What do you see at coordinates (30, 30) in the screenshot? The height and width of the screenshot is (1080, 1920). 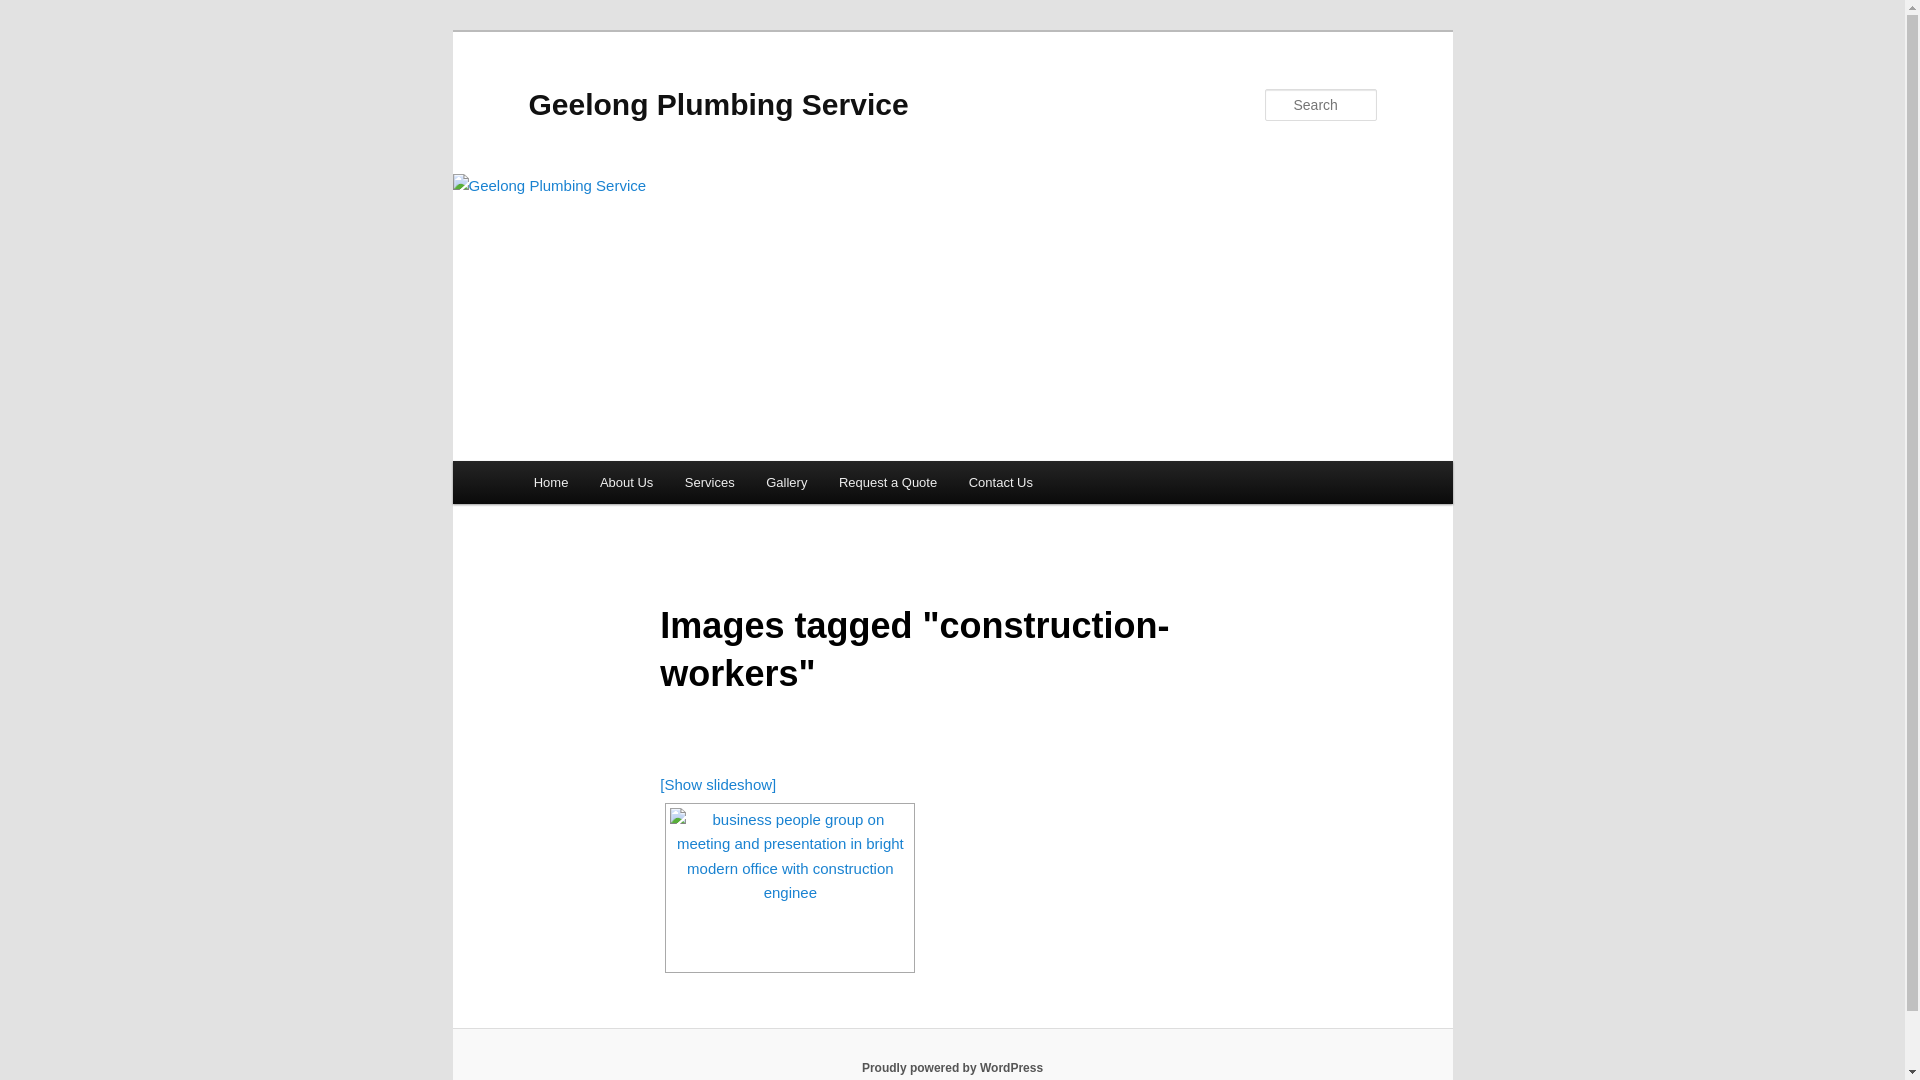 I see `Skip to primary content` at bounding box center [30, 30].